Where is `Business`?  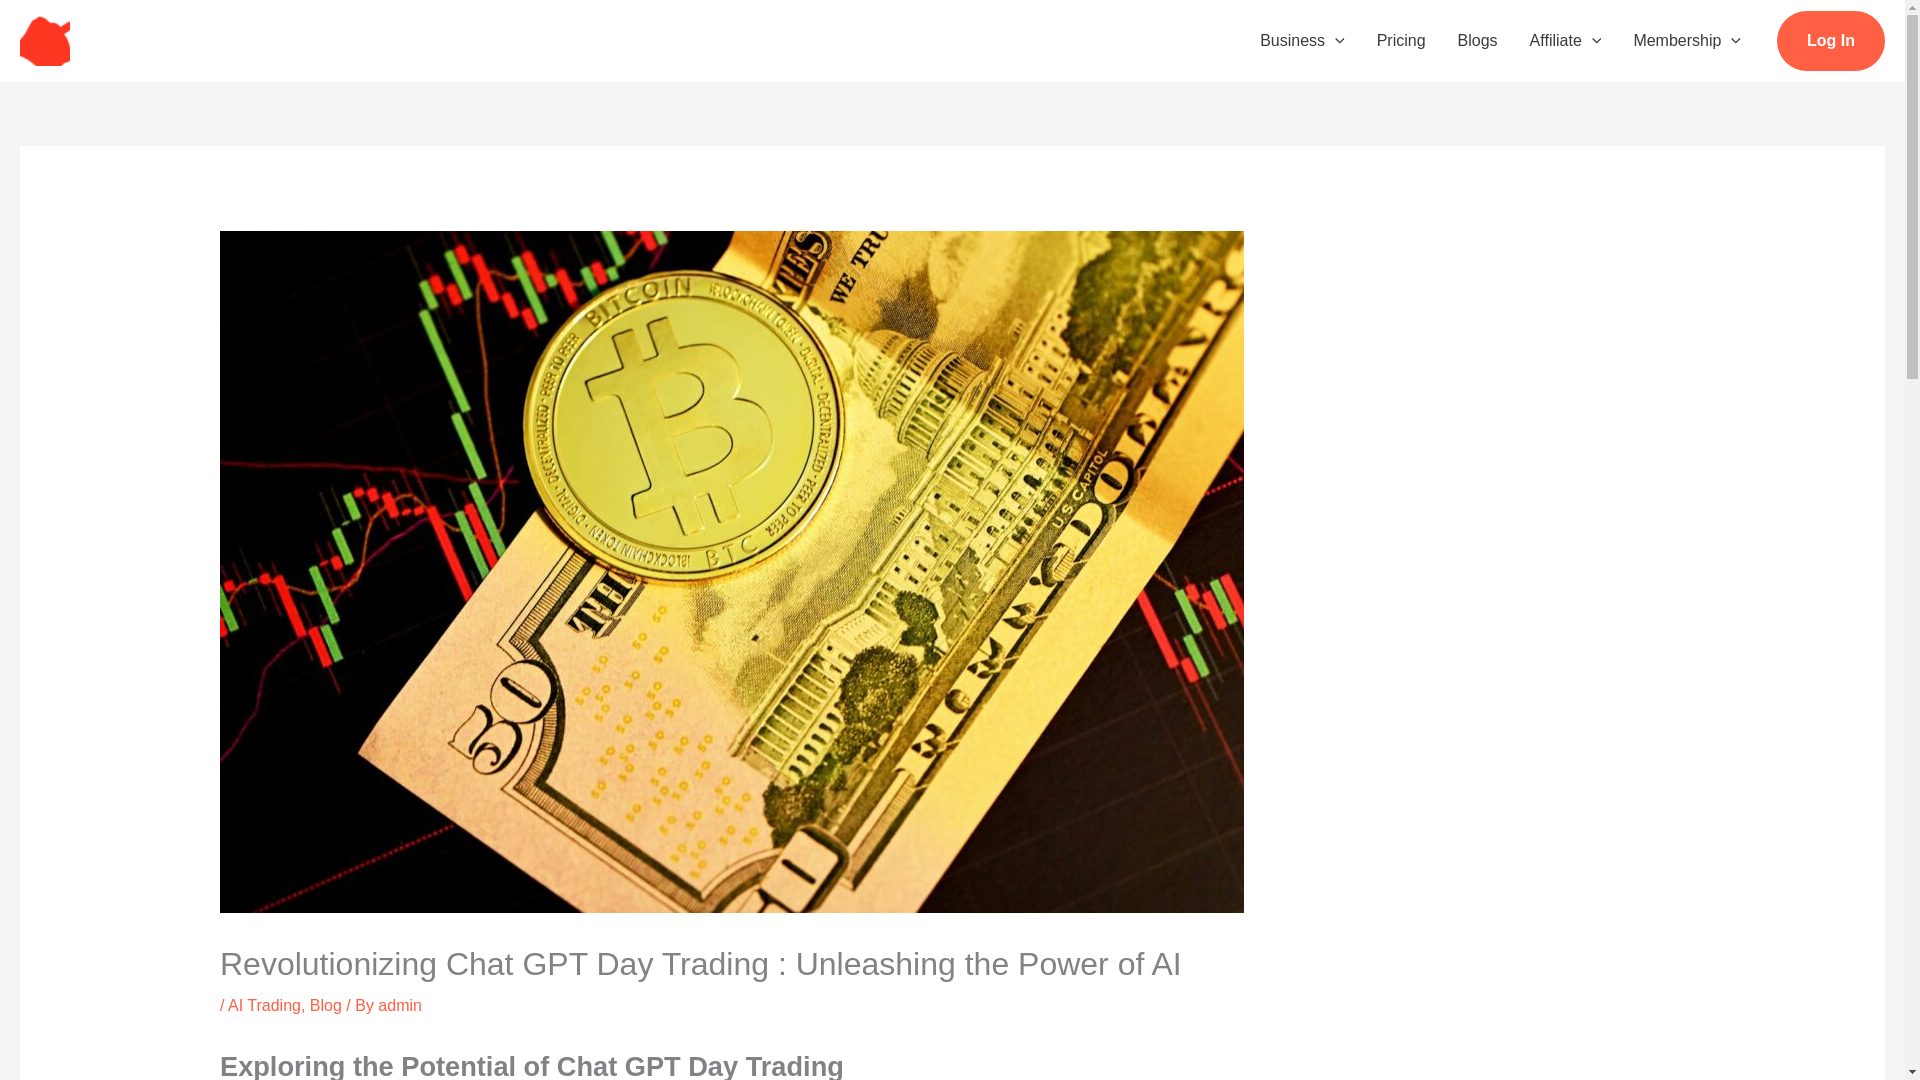 Business is located at coordinates (1302, 40).